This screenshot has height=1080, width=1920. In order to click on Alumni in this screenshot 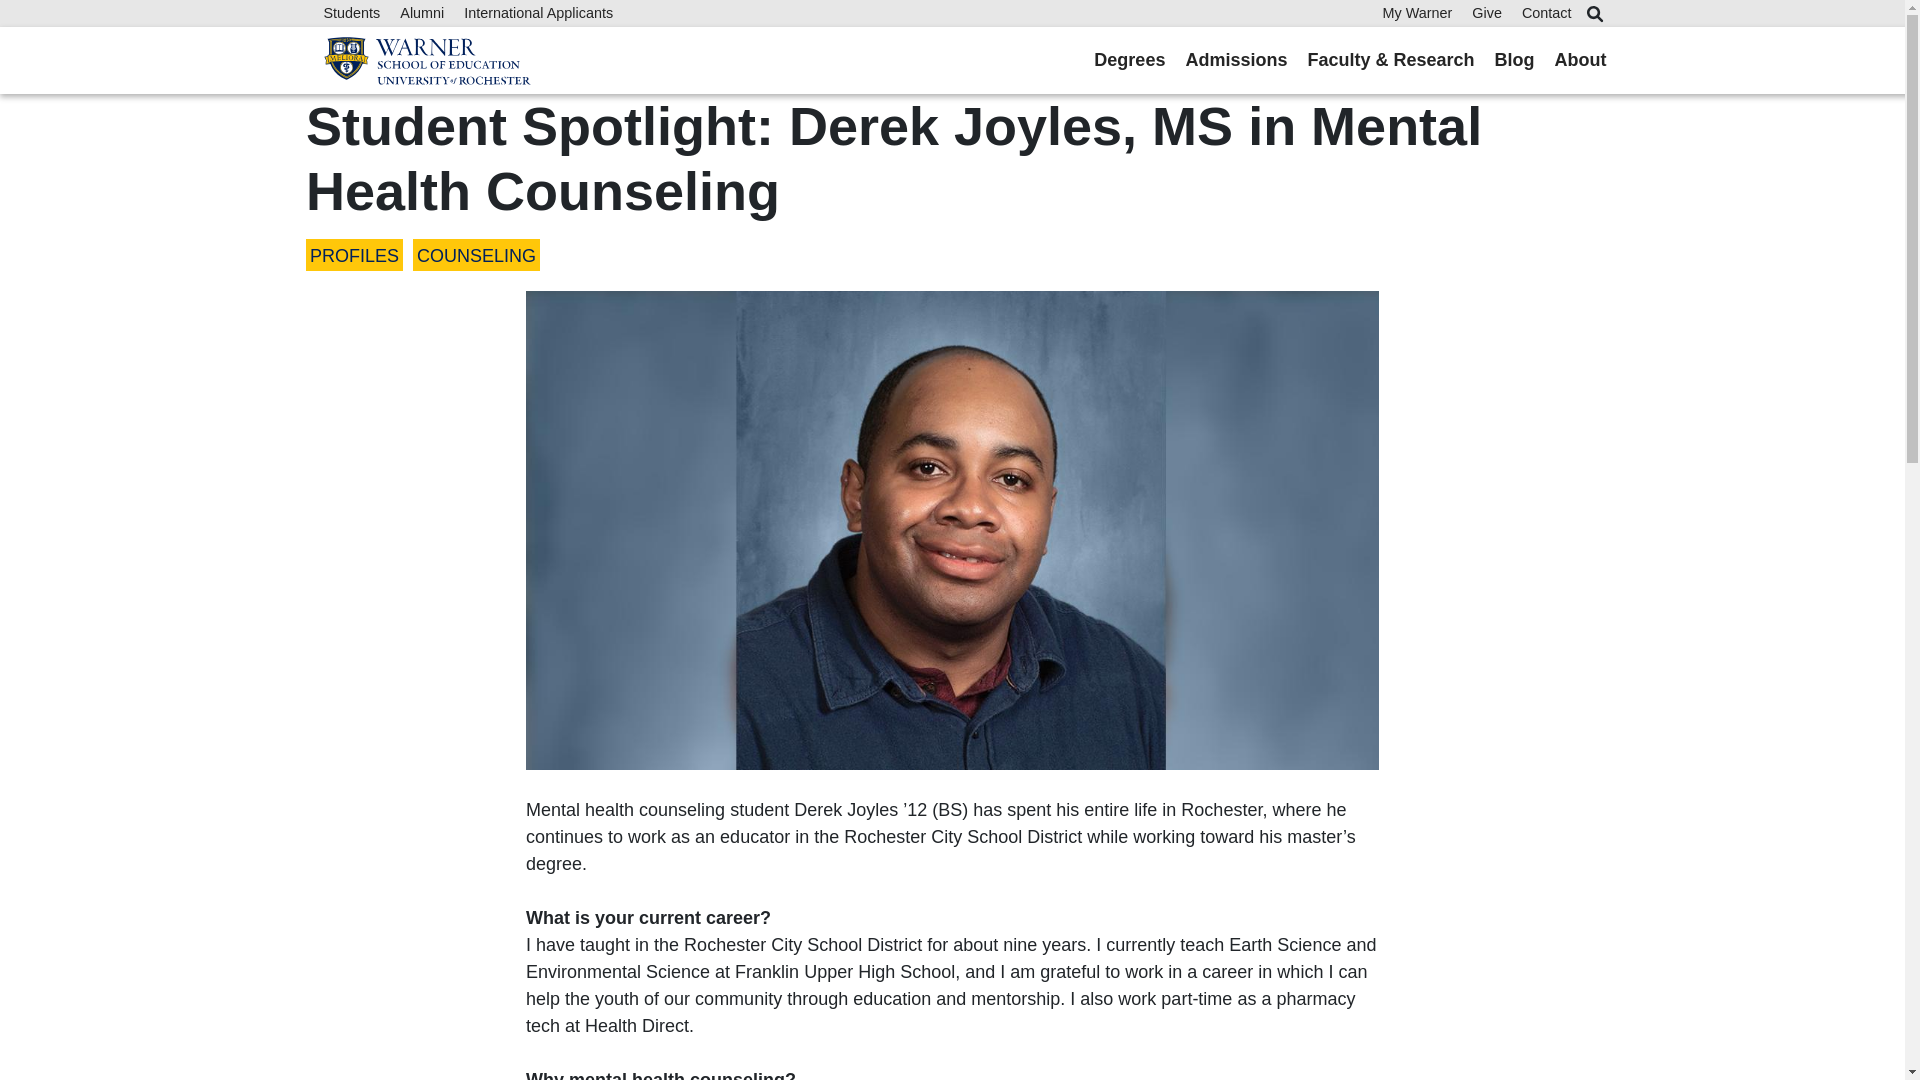, I will do `click(421, 12)`.